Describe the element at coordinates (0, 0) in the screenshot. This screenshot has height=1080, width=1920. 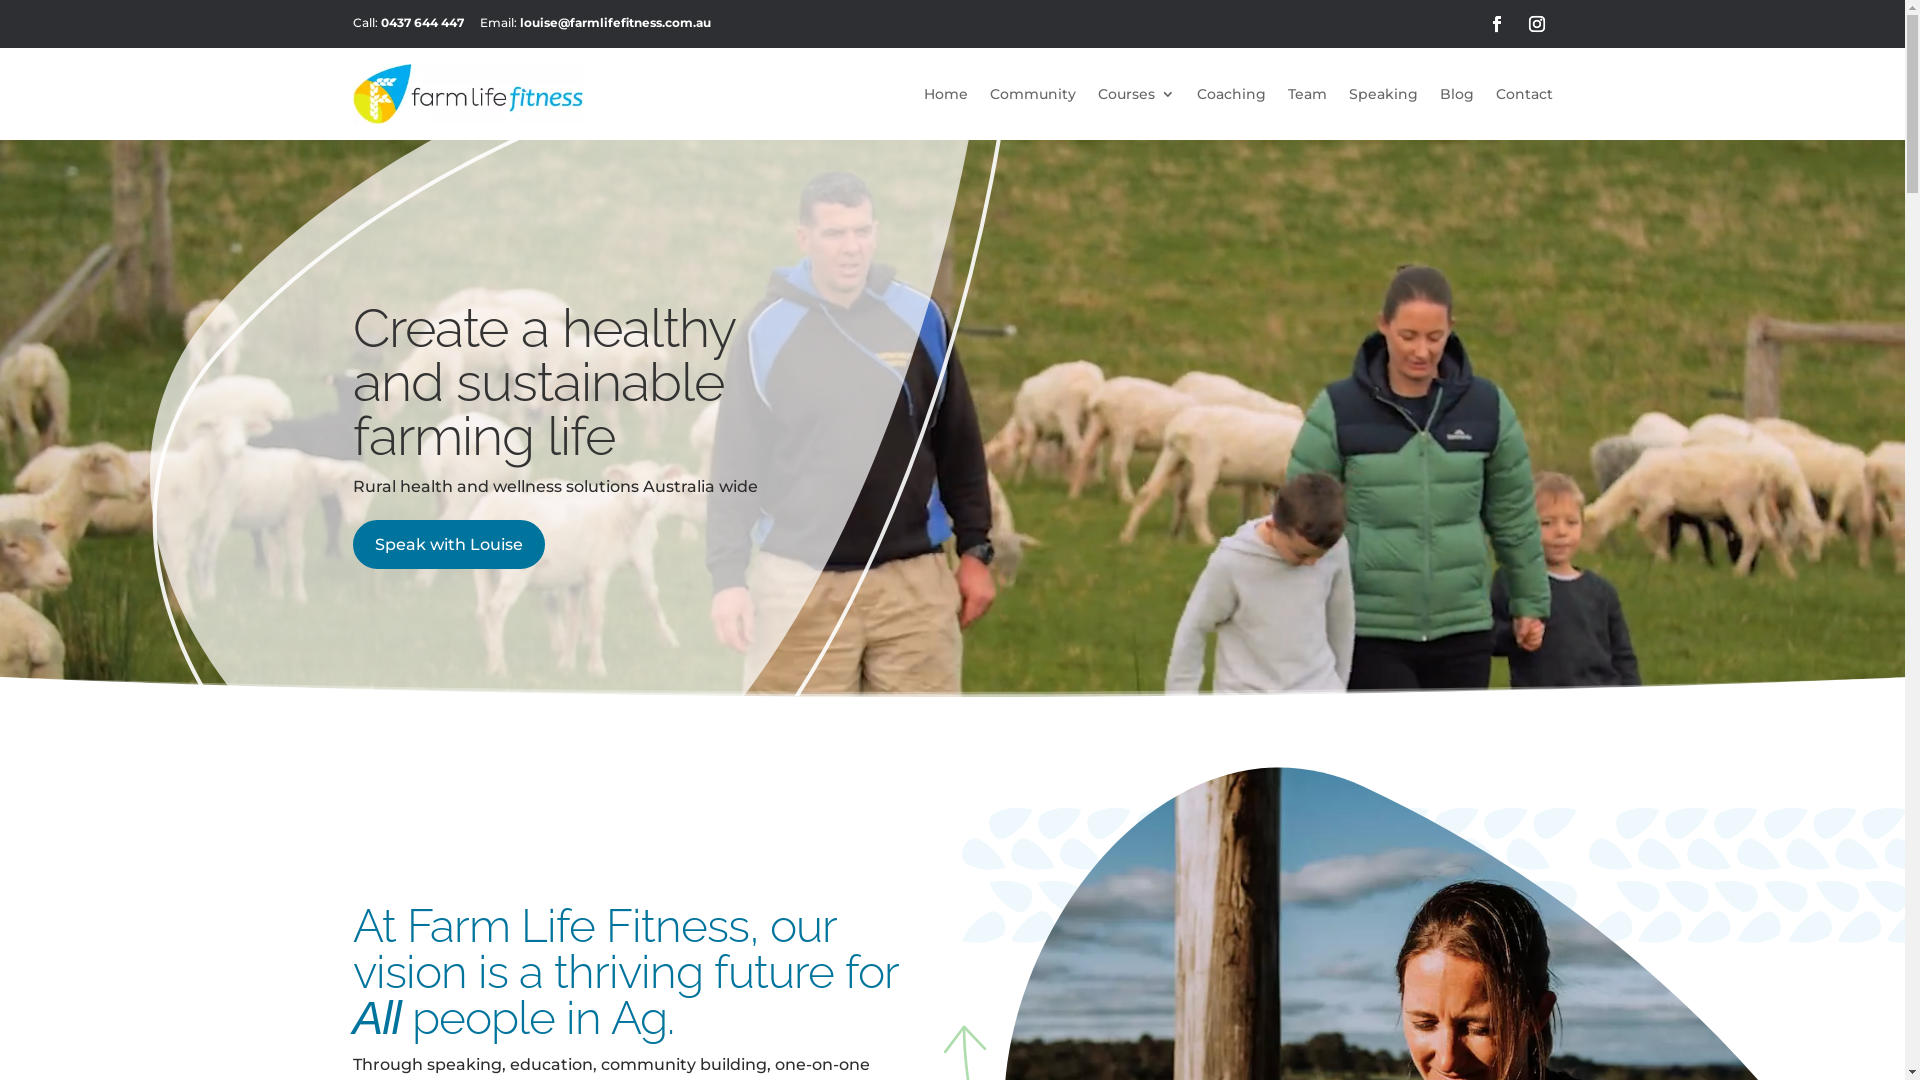
I see `Skip to content` at that location.